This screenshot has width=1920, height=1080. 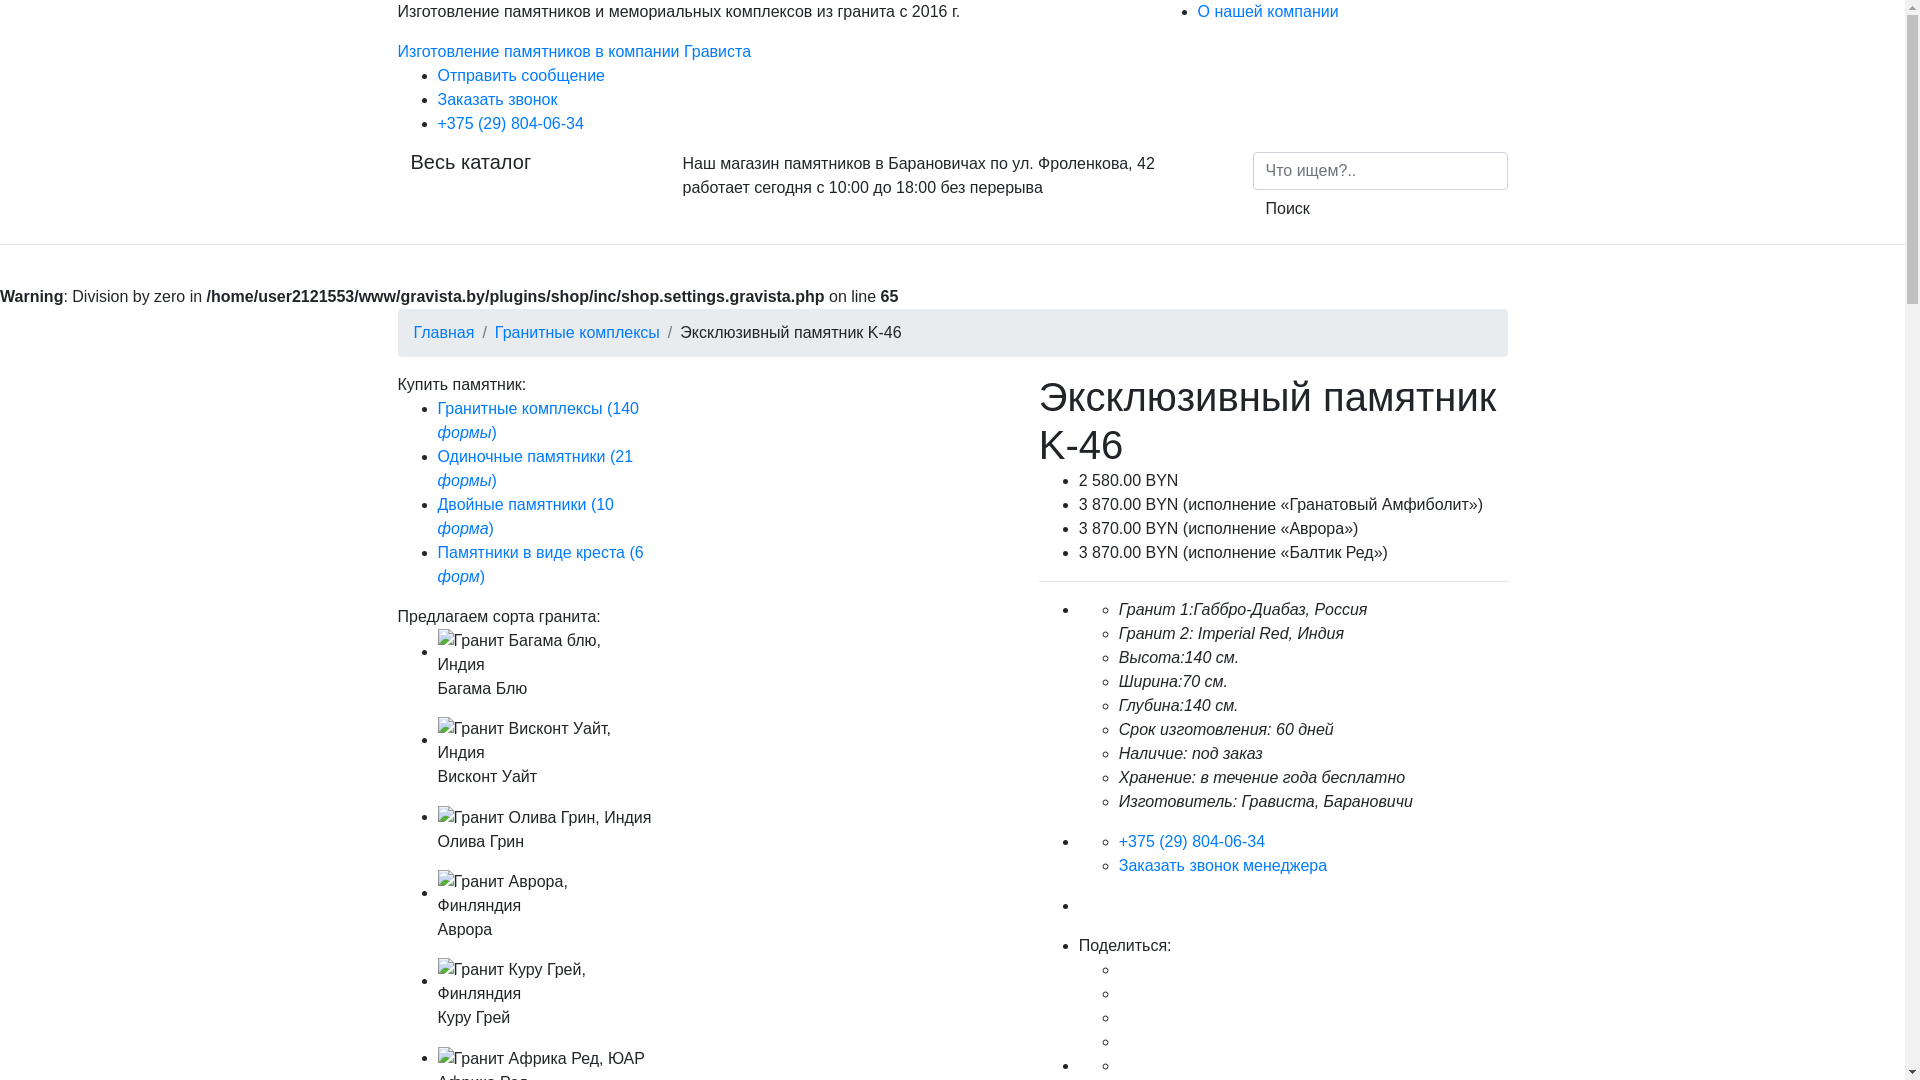 What do you see at coordinates (1192, 842) in the screenshot?
I see `+375 (29) 804-06-34` at bounding box center [1192, 842].